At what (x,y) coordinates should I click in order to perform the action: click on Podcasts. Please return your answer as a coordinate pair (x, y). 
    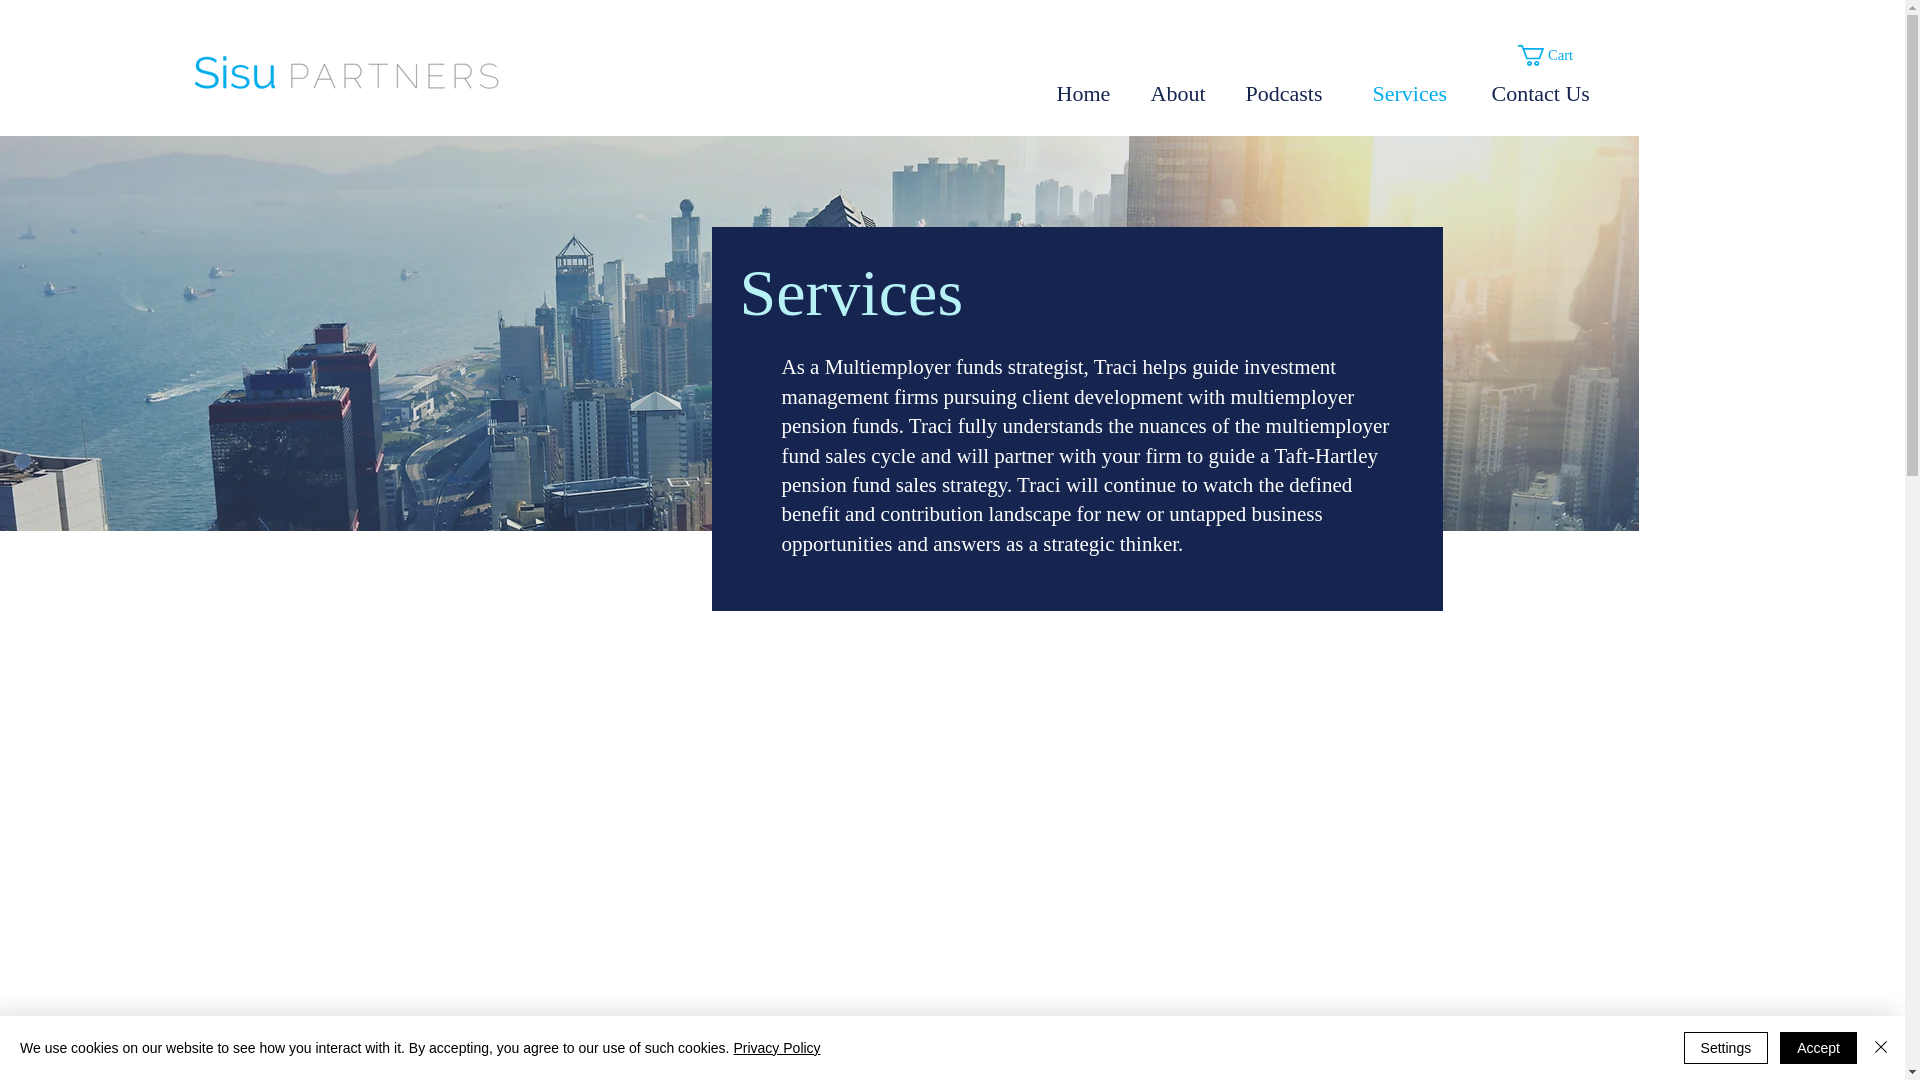
    Looking at the image, I should click on (1294, 94).